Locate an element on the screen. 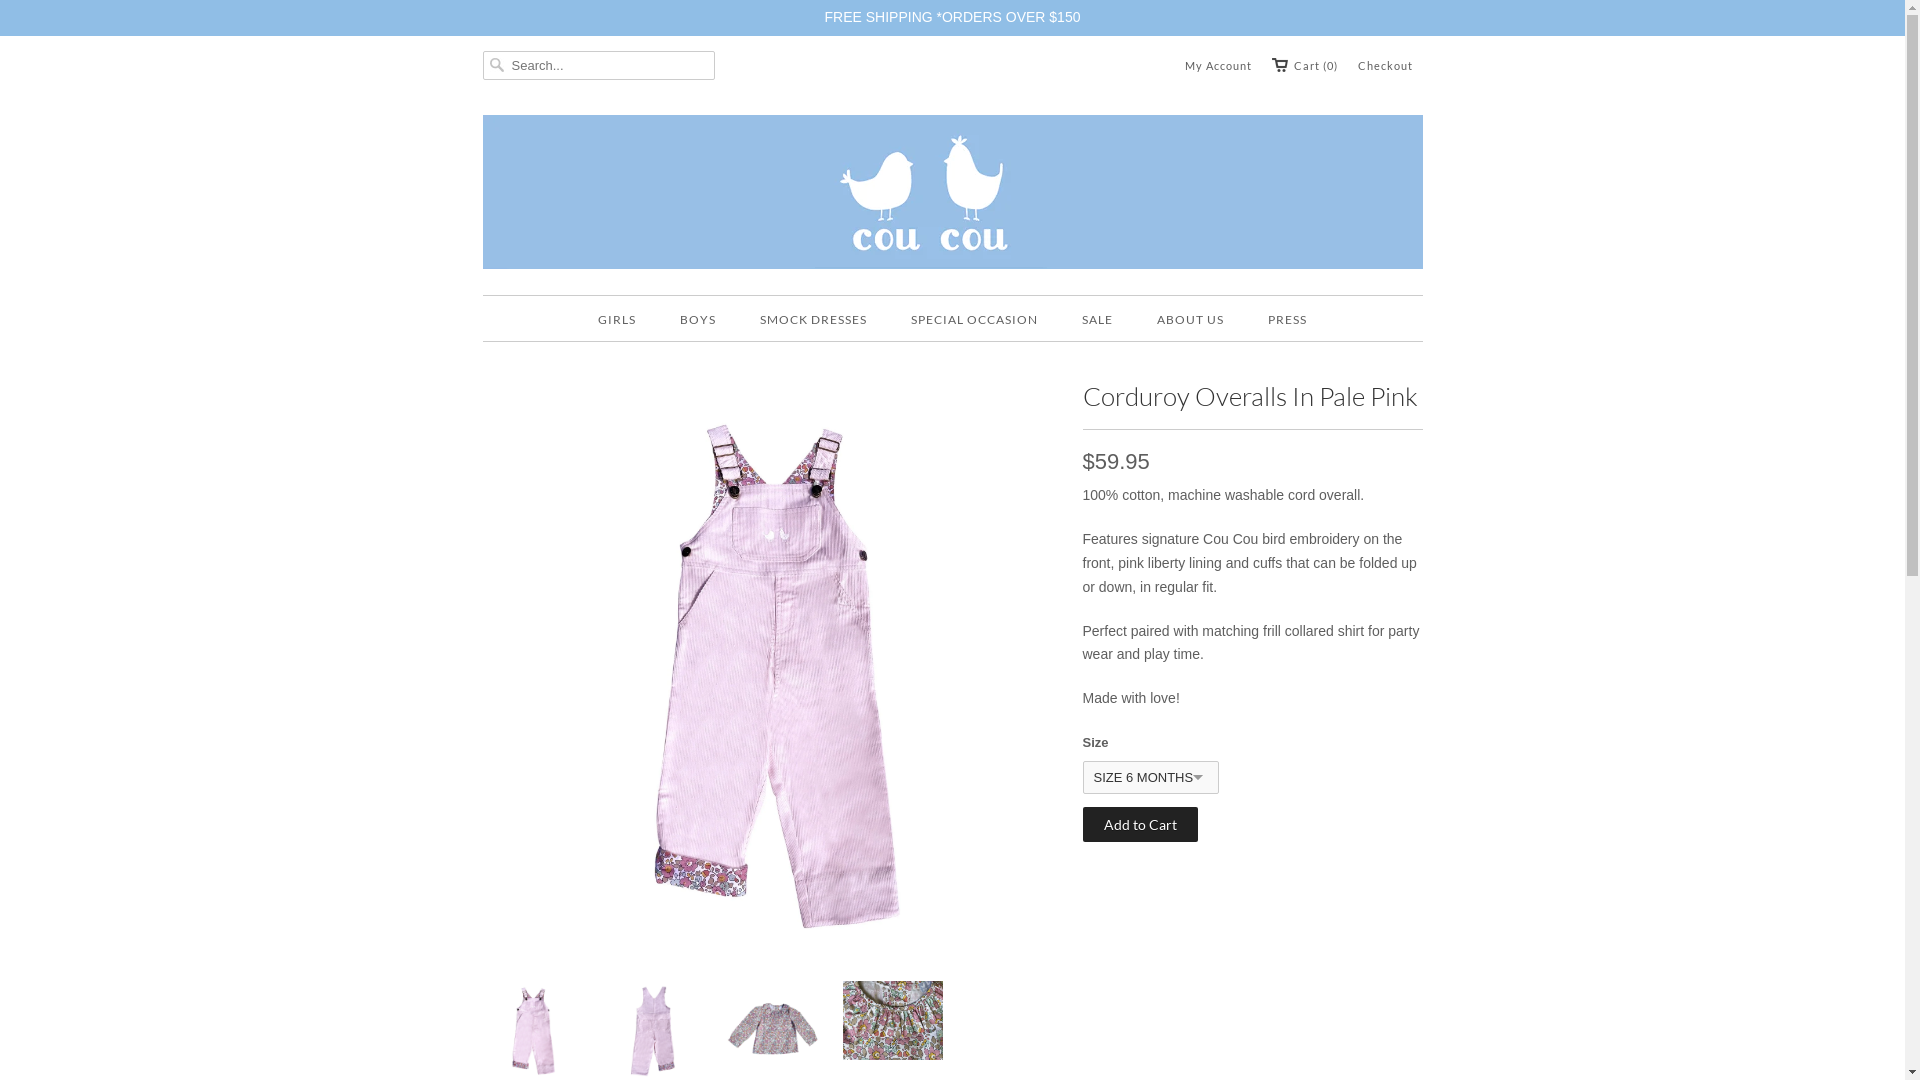 Image resolution: width=1920 pixels, height=1080 pixels. SMOCK DRESSES is located at coordinates (814, 320).